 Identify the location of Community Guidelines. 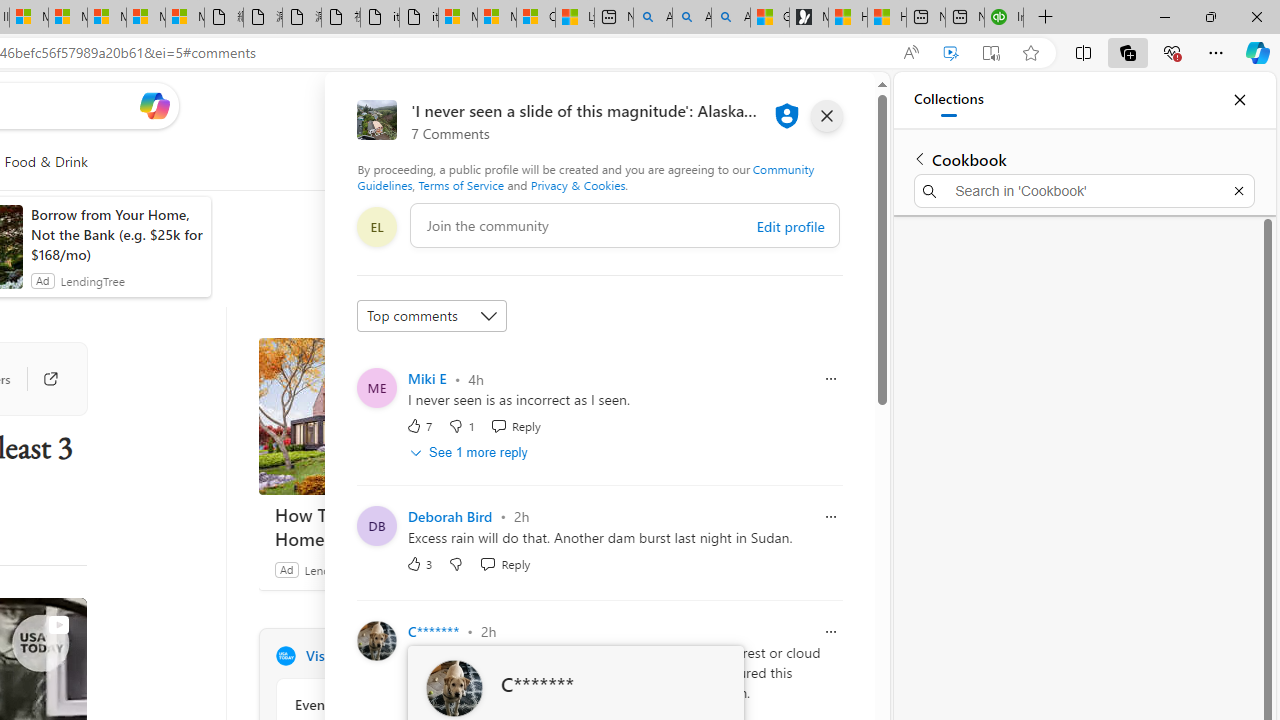
(586, 176).